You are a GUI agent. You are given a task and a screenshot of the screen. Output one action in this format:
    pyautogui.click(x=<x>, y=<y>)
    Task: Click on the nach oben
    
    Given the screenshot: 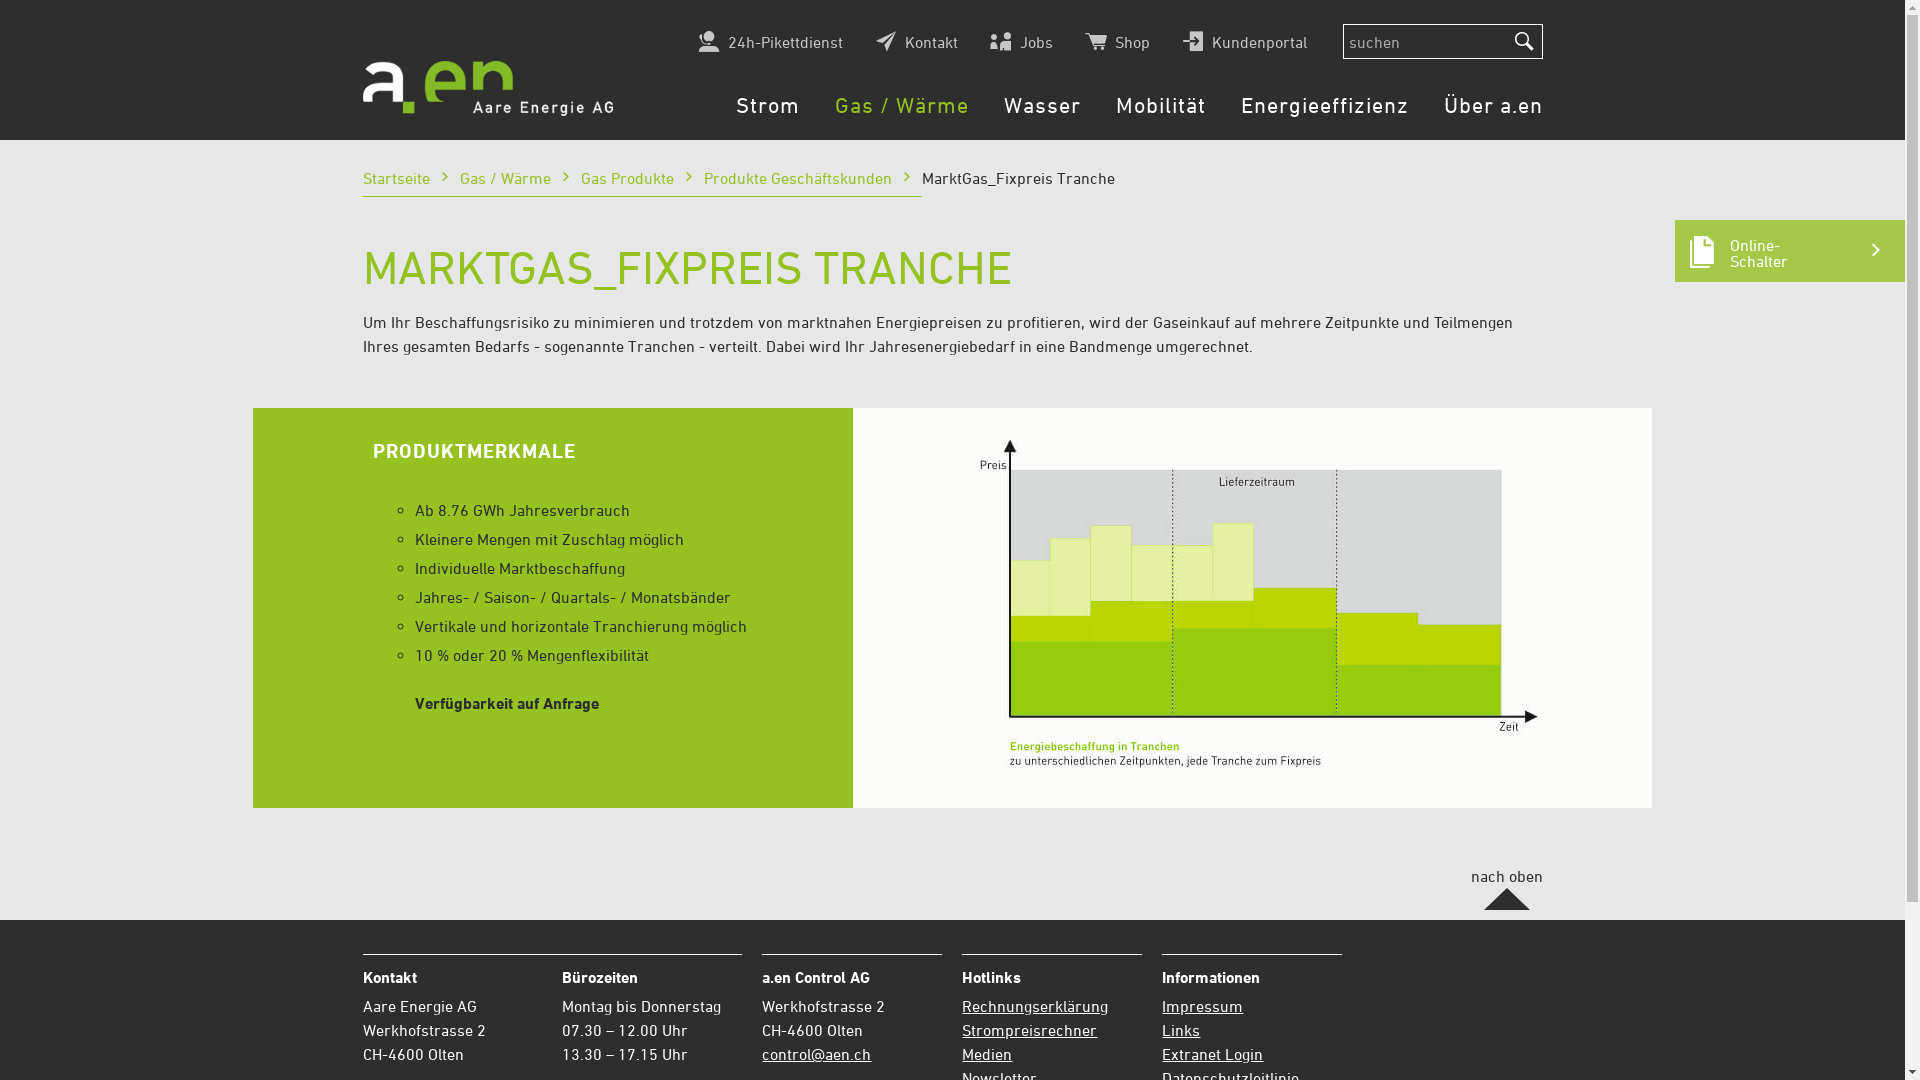 What is the action you would take?
    pyautogui.click(x=1506, y=887)
    